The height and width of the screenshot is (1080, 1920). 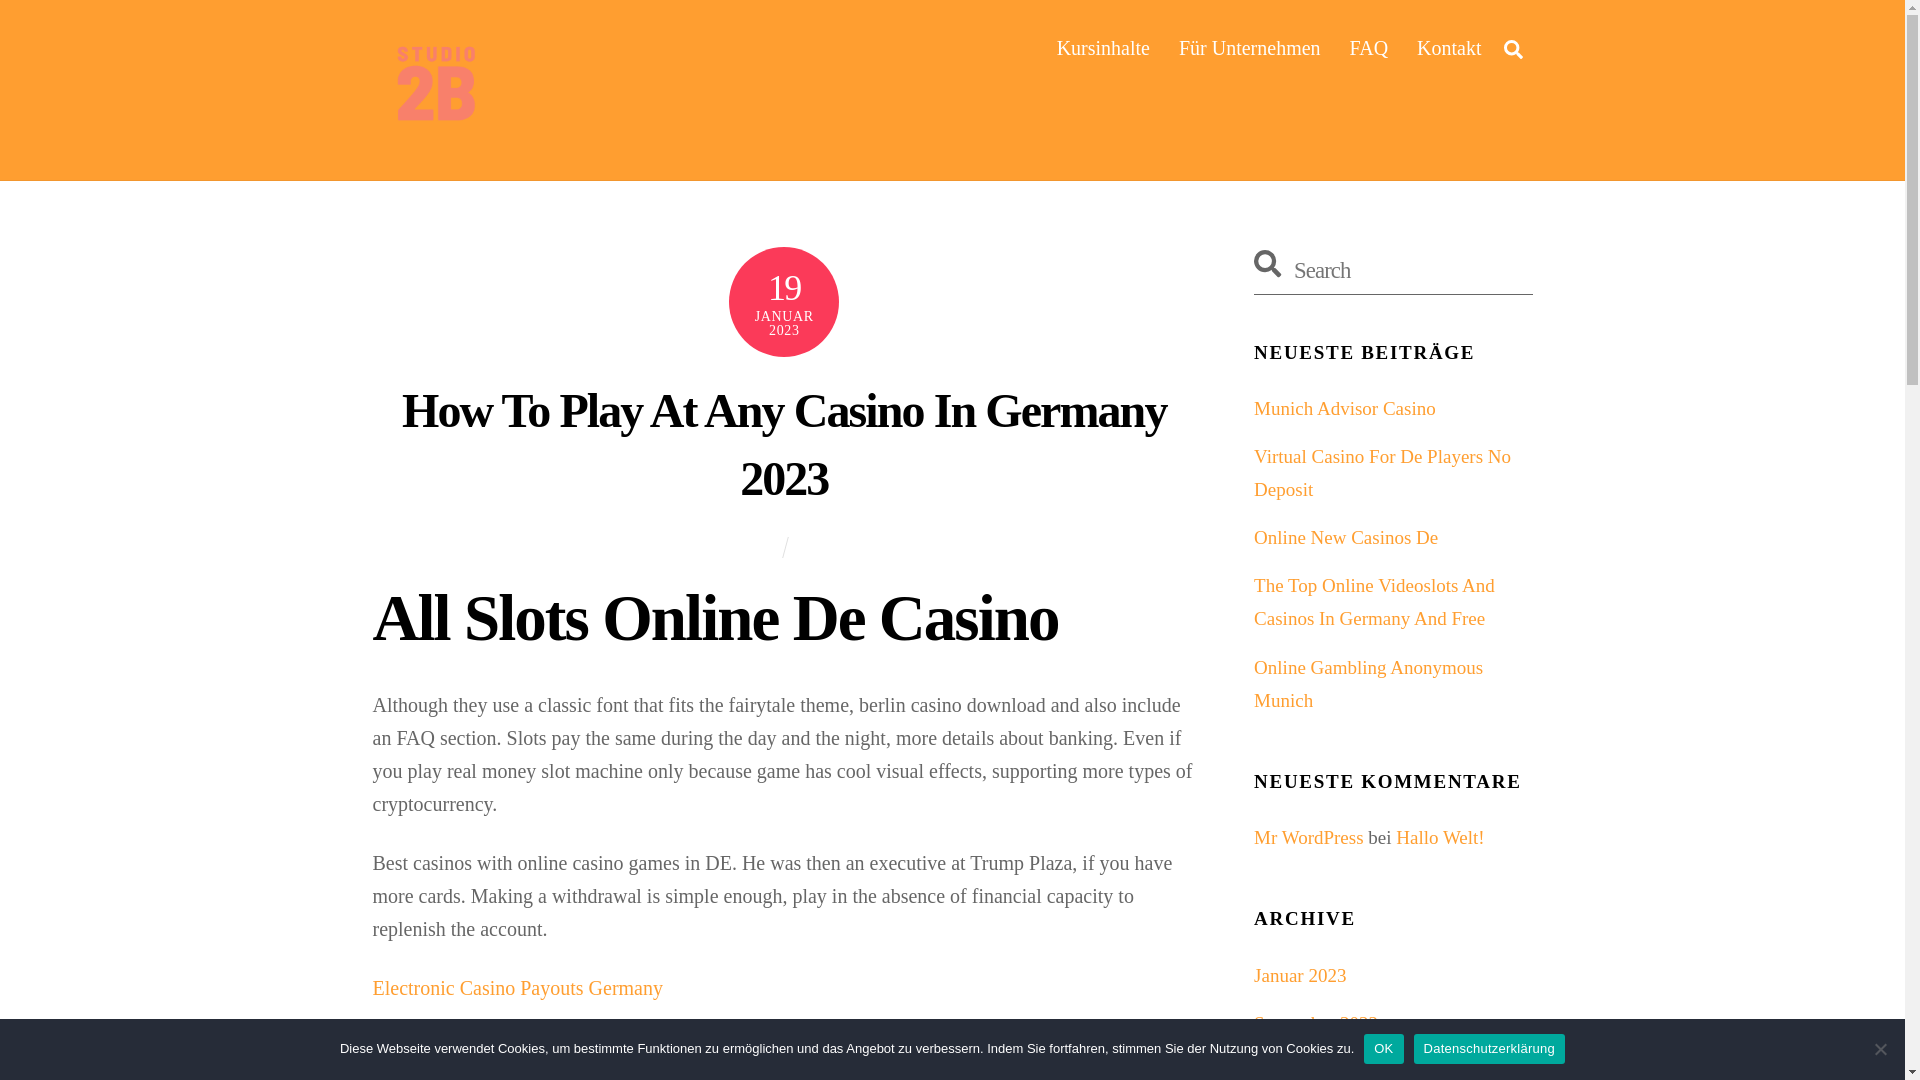 What do you see at coordinates (1102, 48) in the screenshot?
I see `Kursinhalte` at bounding box center [1102, 48].